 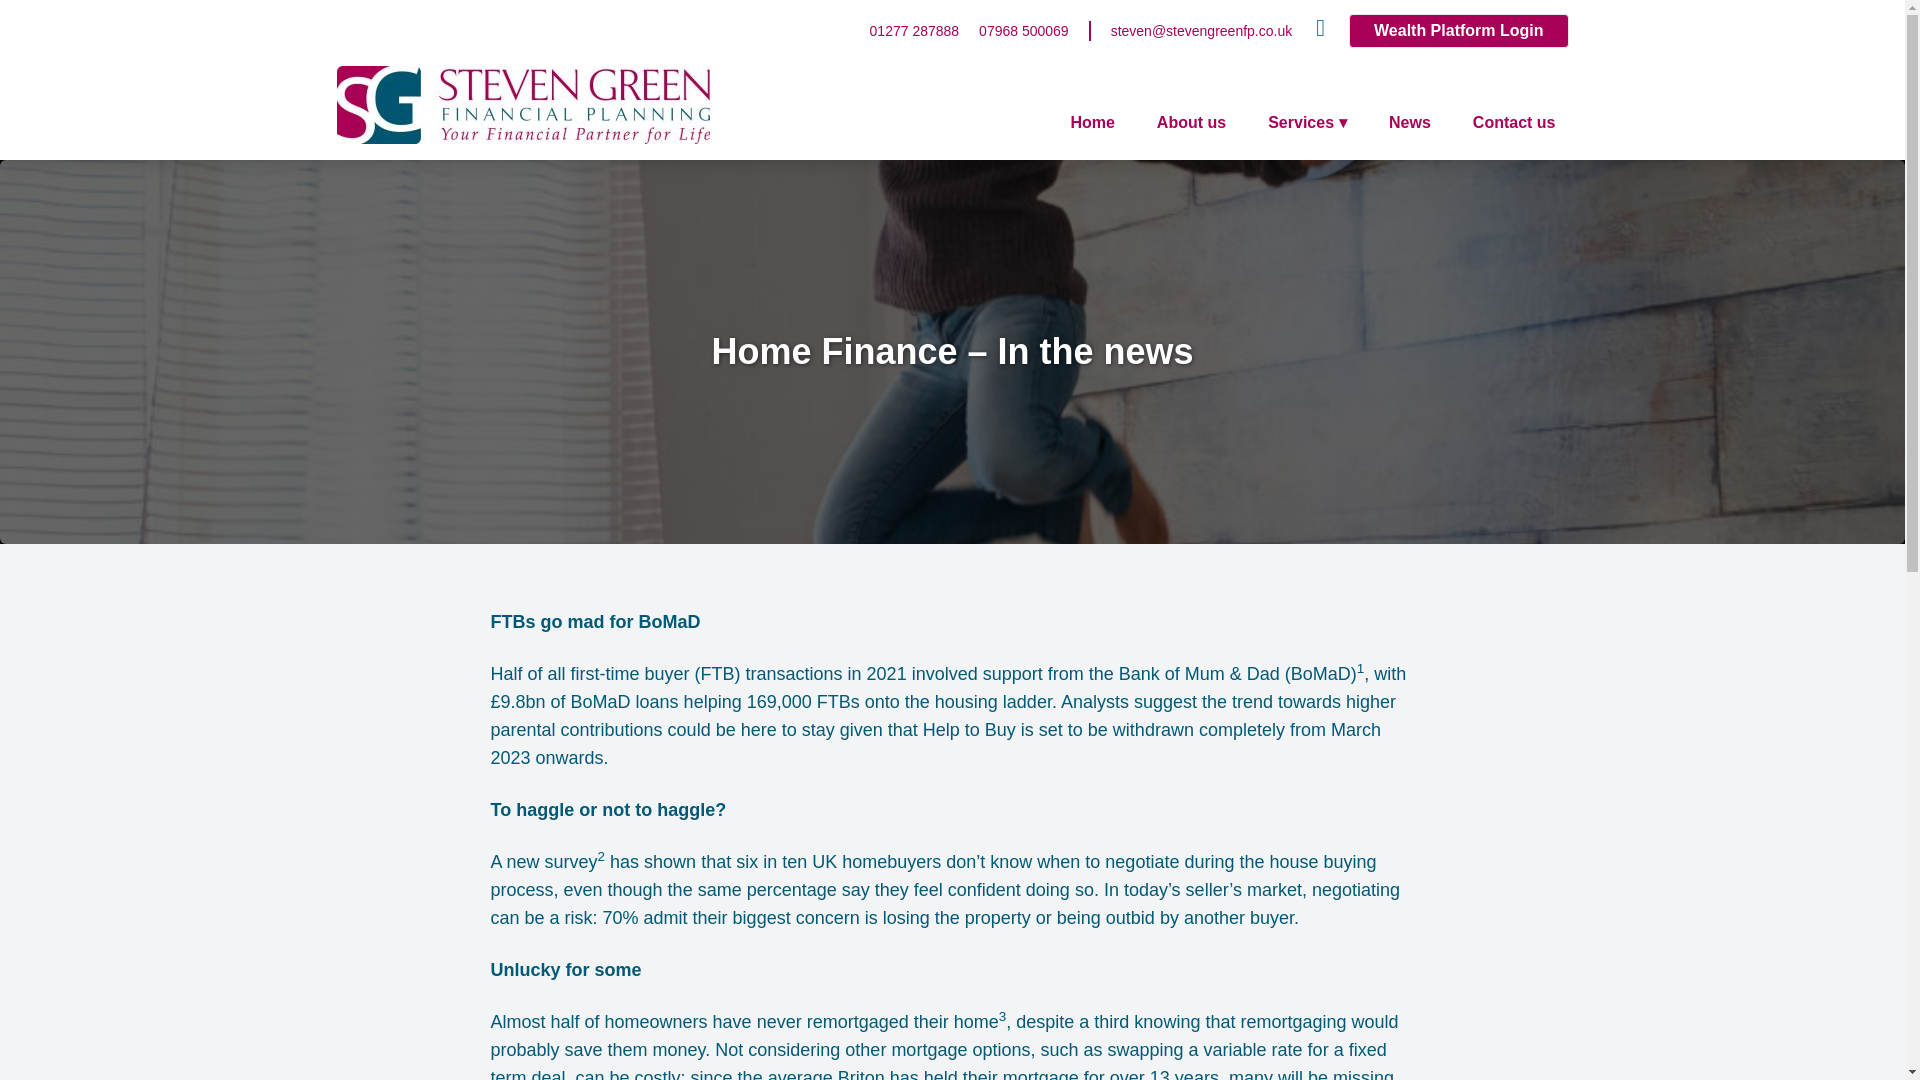 I want to click on Home, so click(x=1091, y=122).